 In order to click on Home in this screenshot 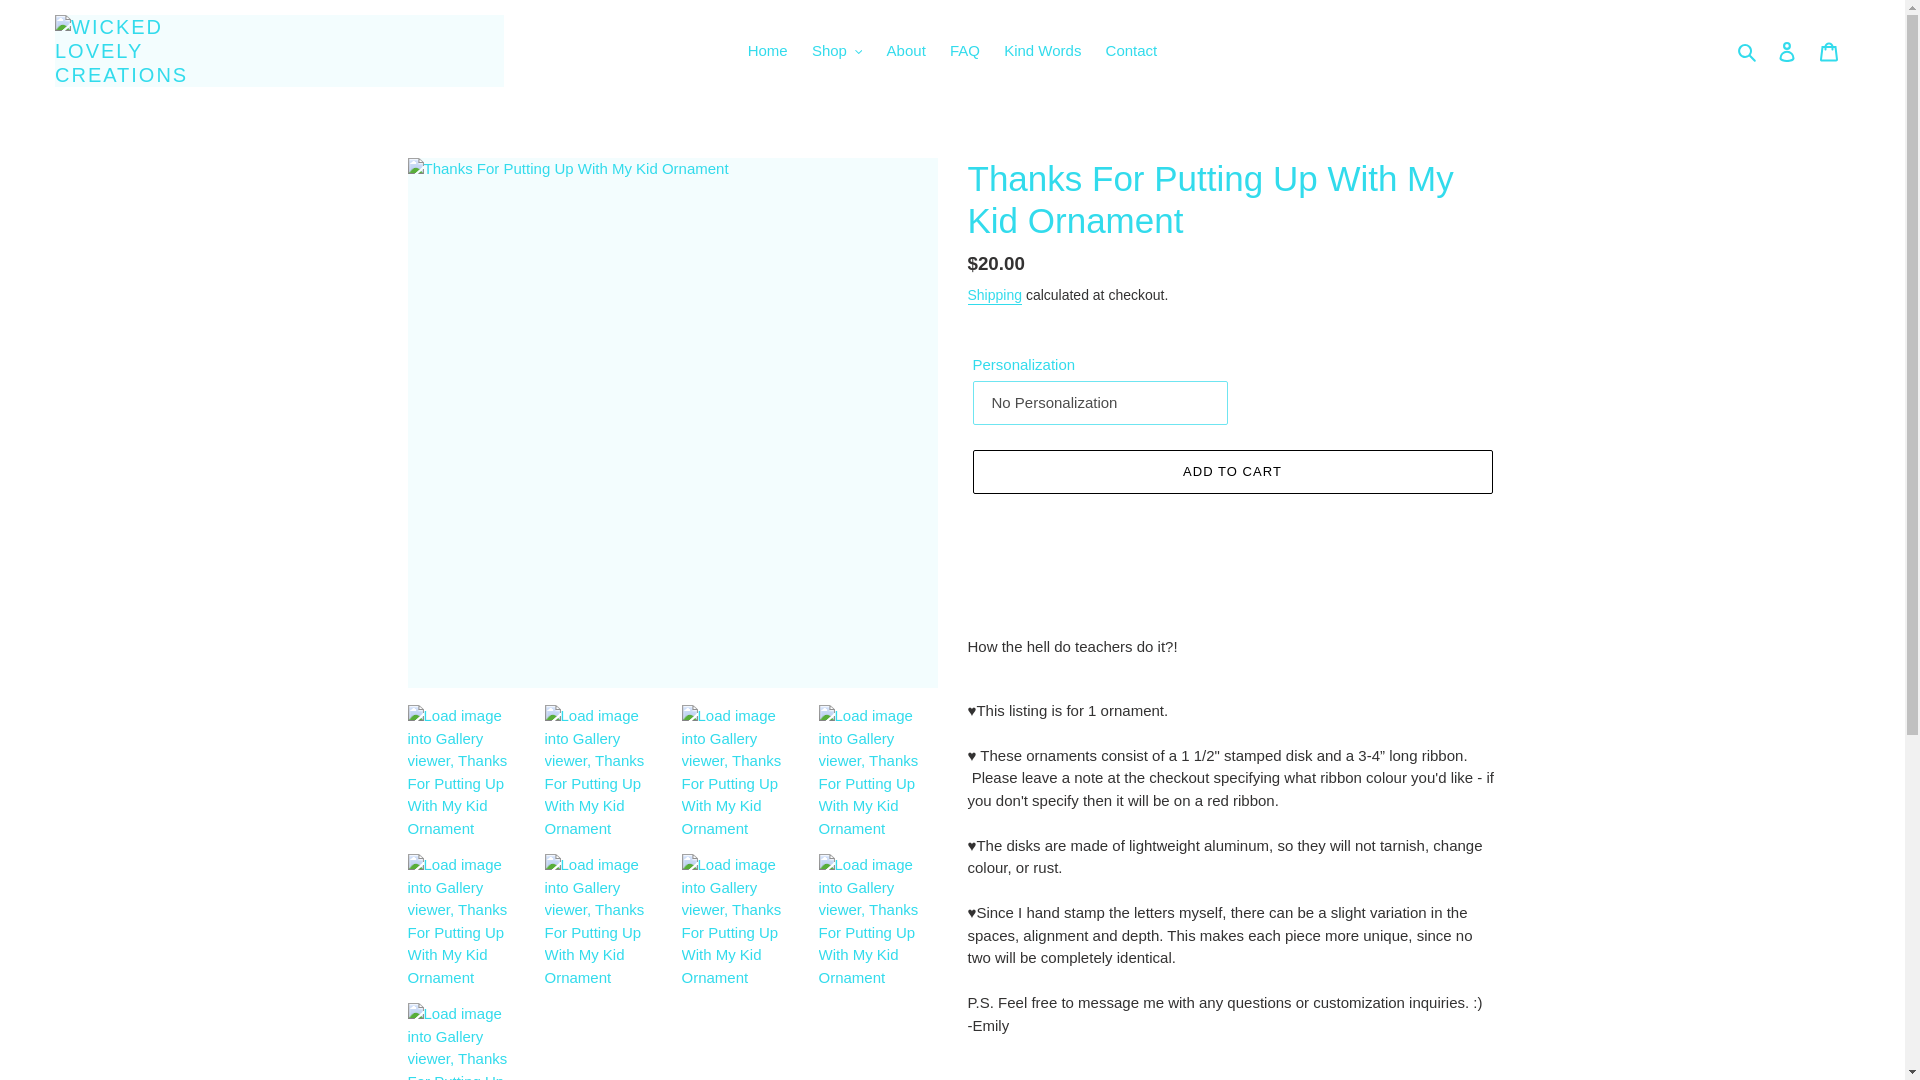, I will do `click(768, 50)`.